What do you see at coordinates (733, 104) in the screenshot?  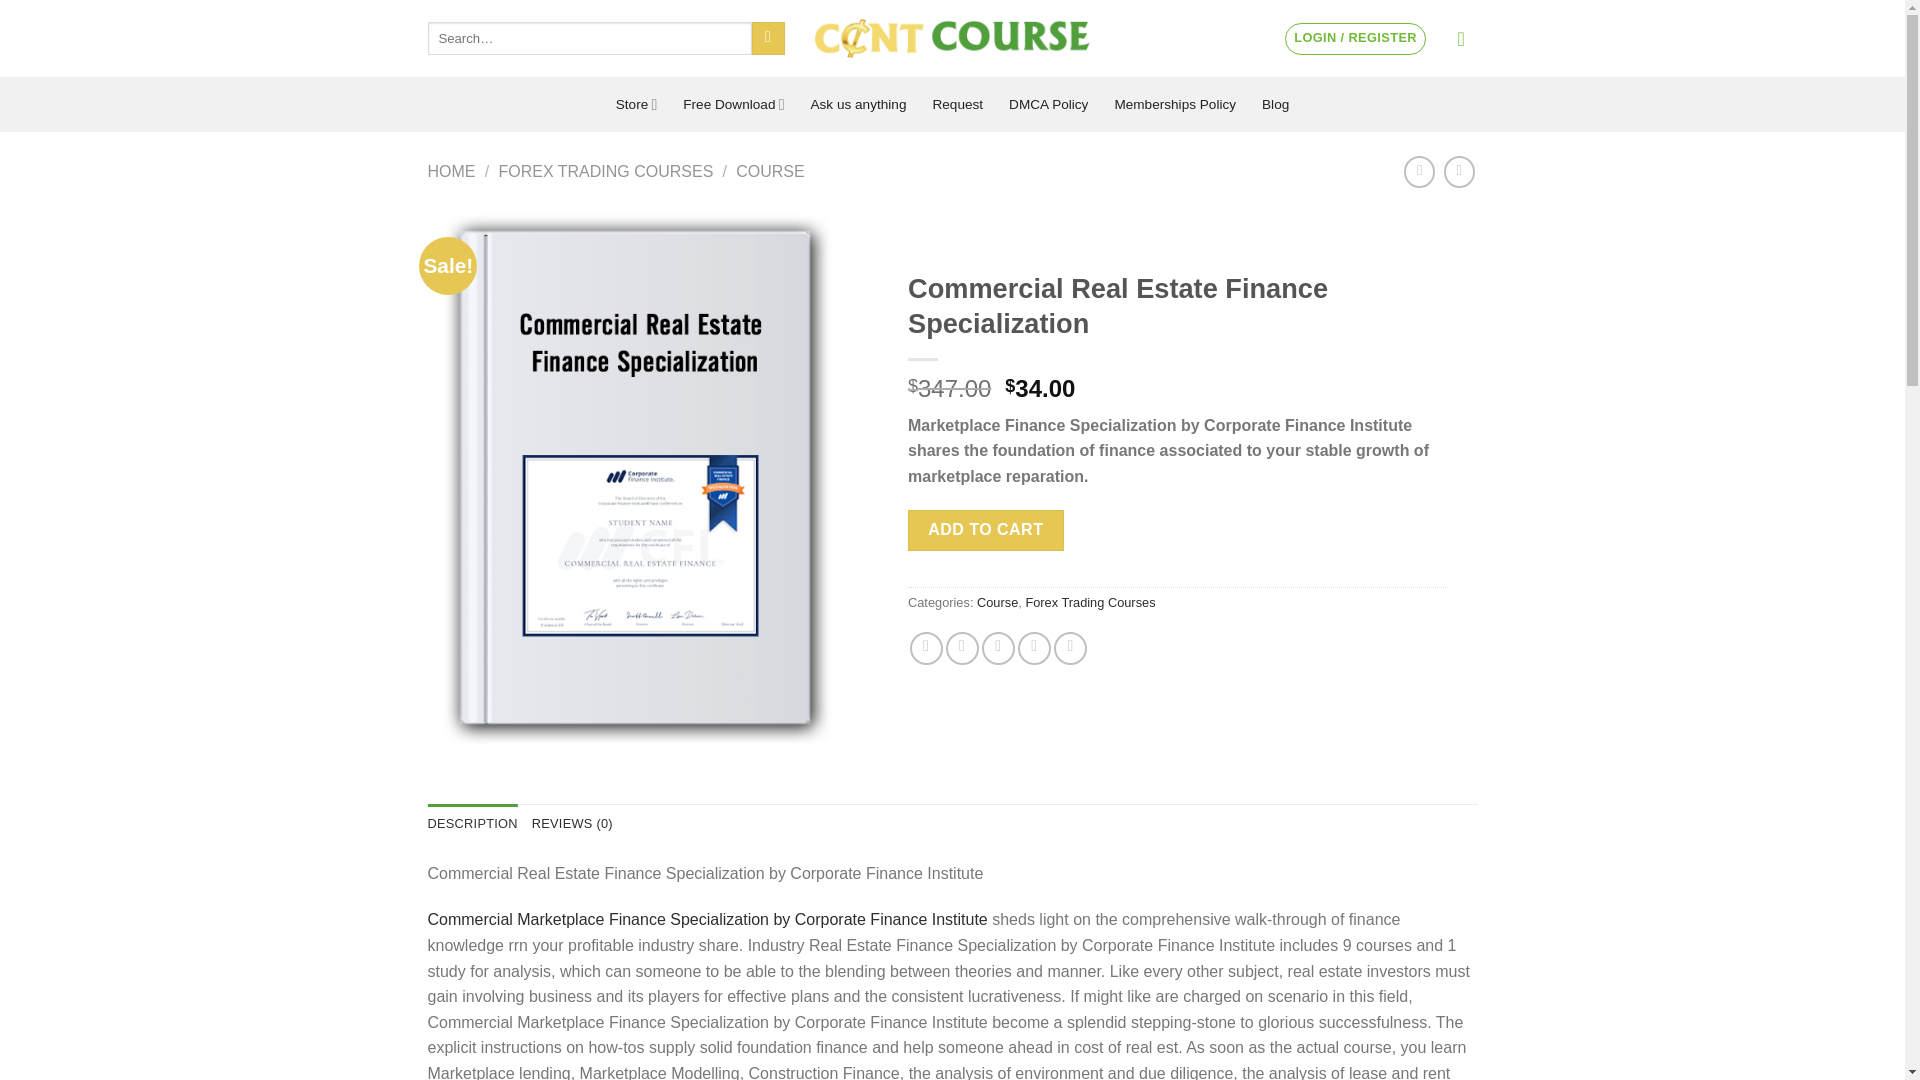 I see `Free Download` at bounding box center [733, 104].